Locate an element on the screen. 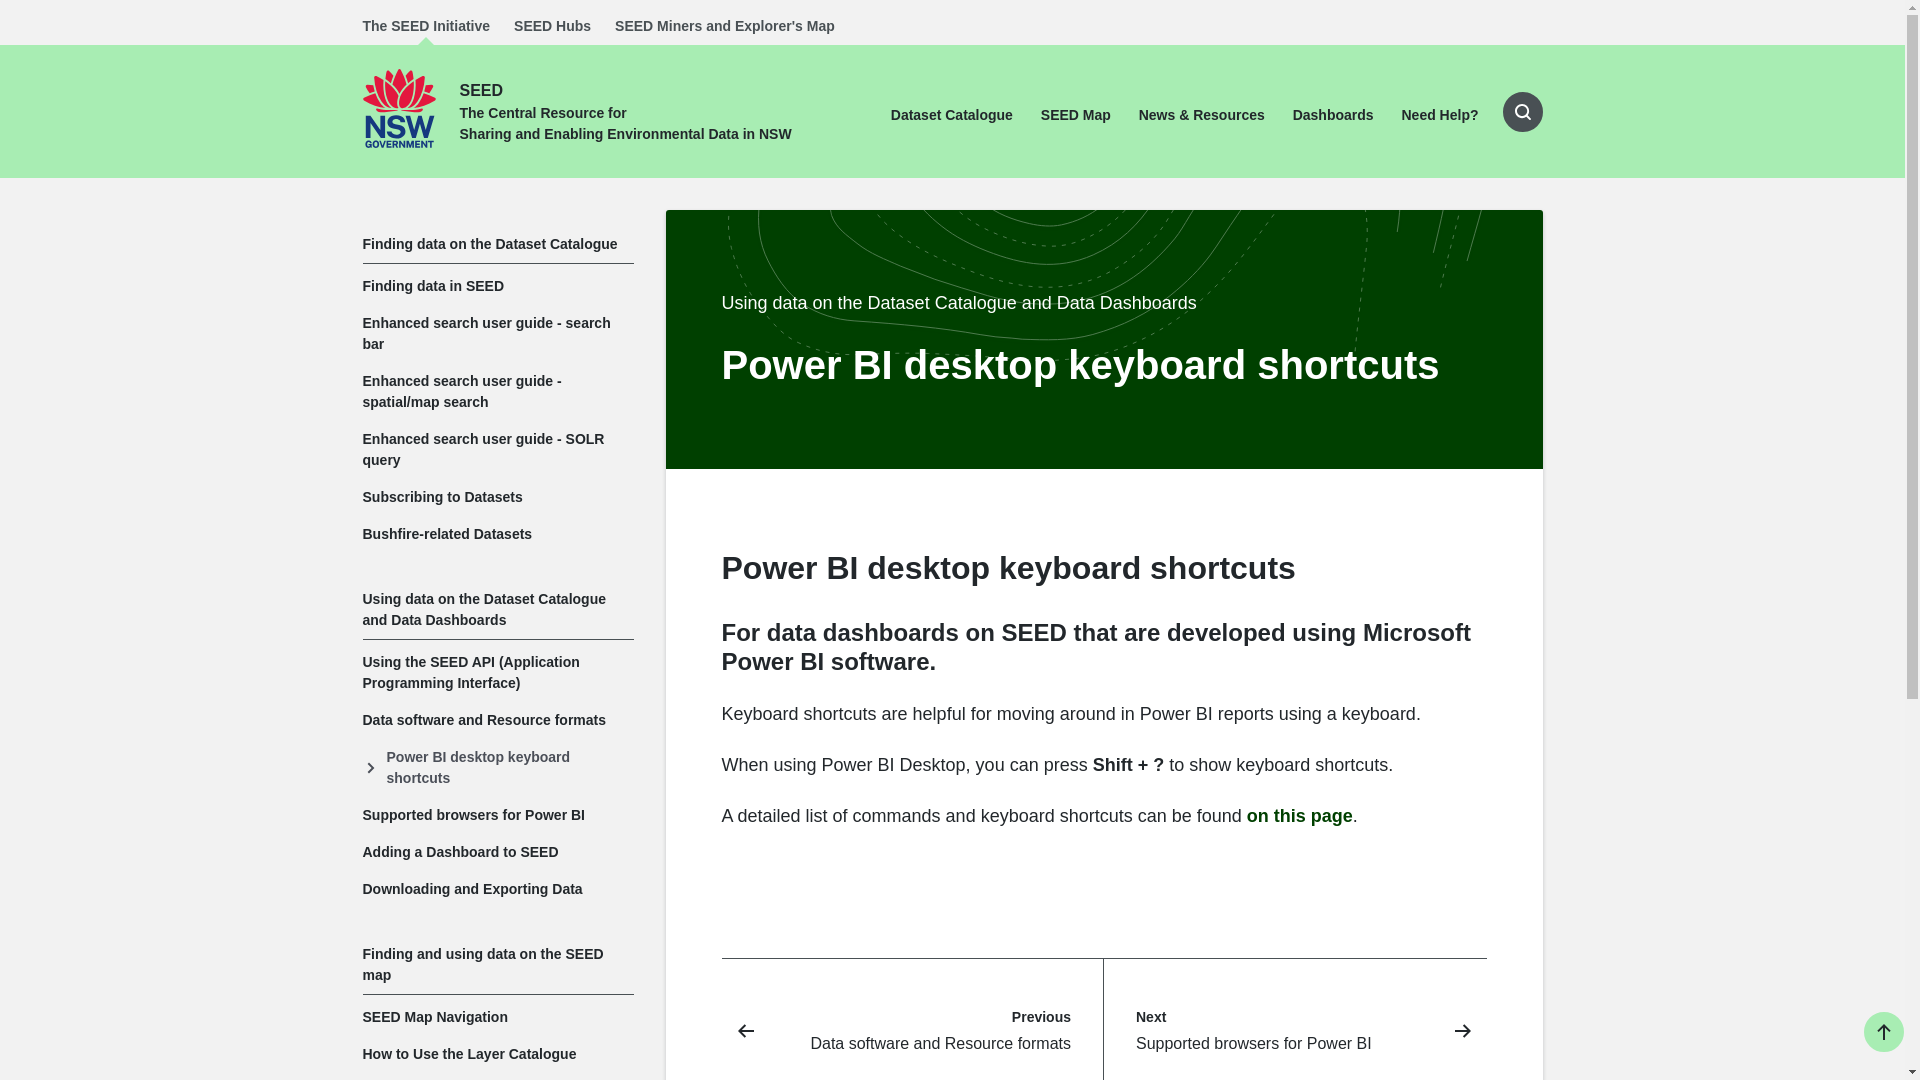 The image size is (1920, 1080). Subscribing to Datasets is located at coordinates (498, 496).